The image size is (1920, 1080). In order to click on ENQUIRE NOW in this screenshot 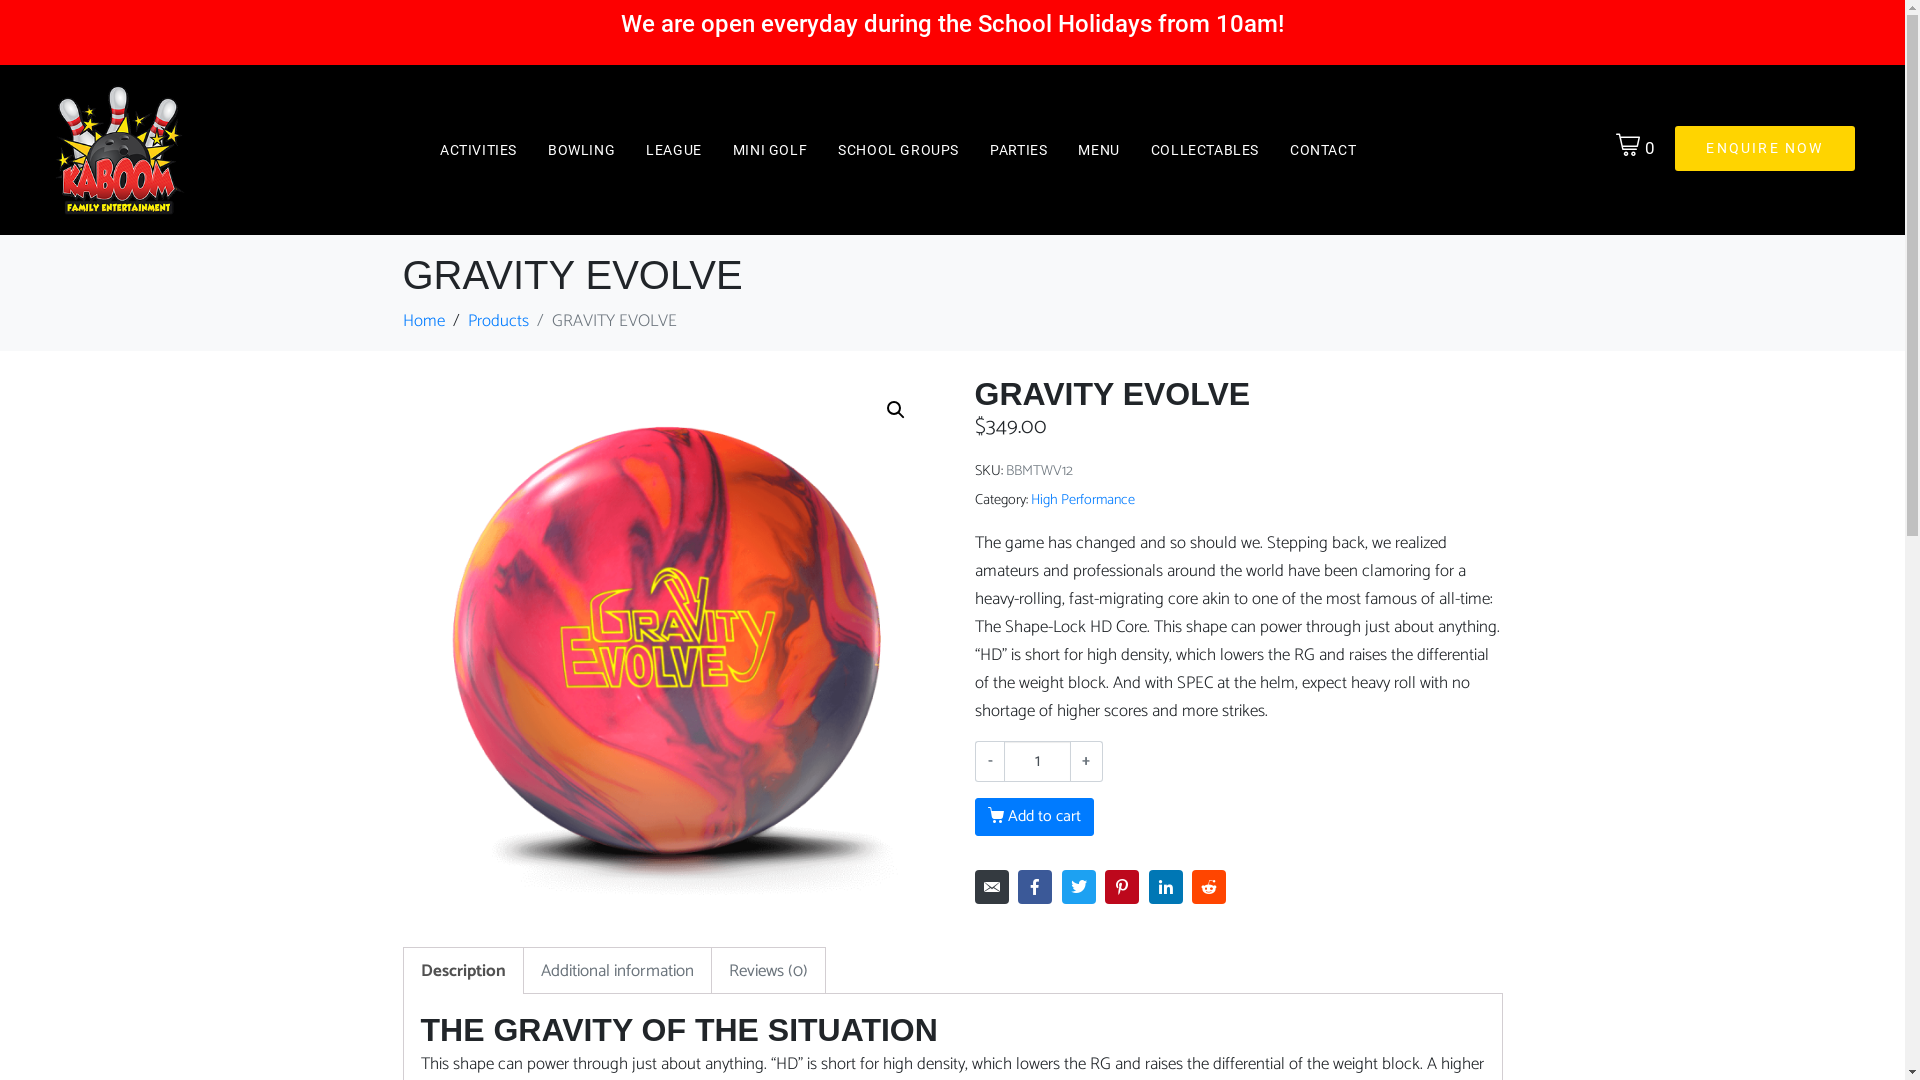, I will do `click(1765, 148)`.